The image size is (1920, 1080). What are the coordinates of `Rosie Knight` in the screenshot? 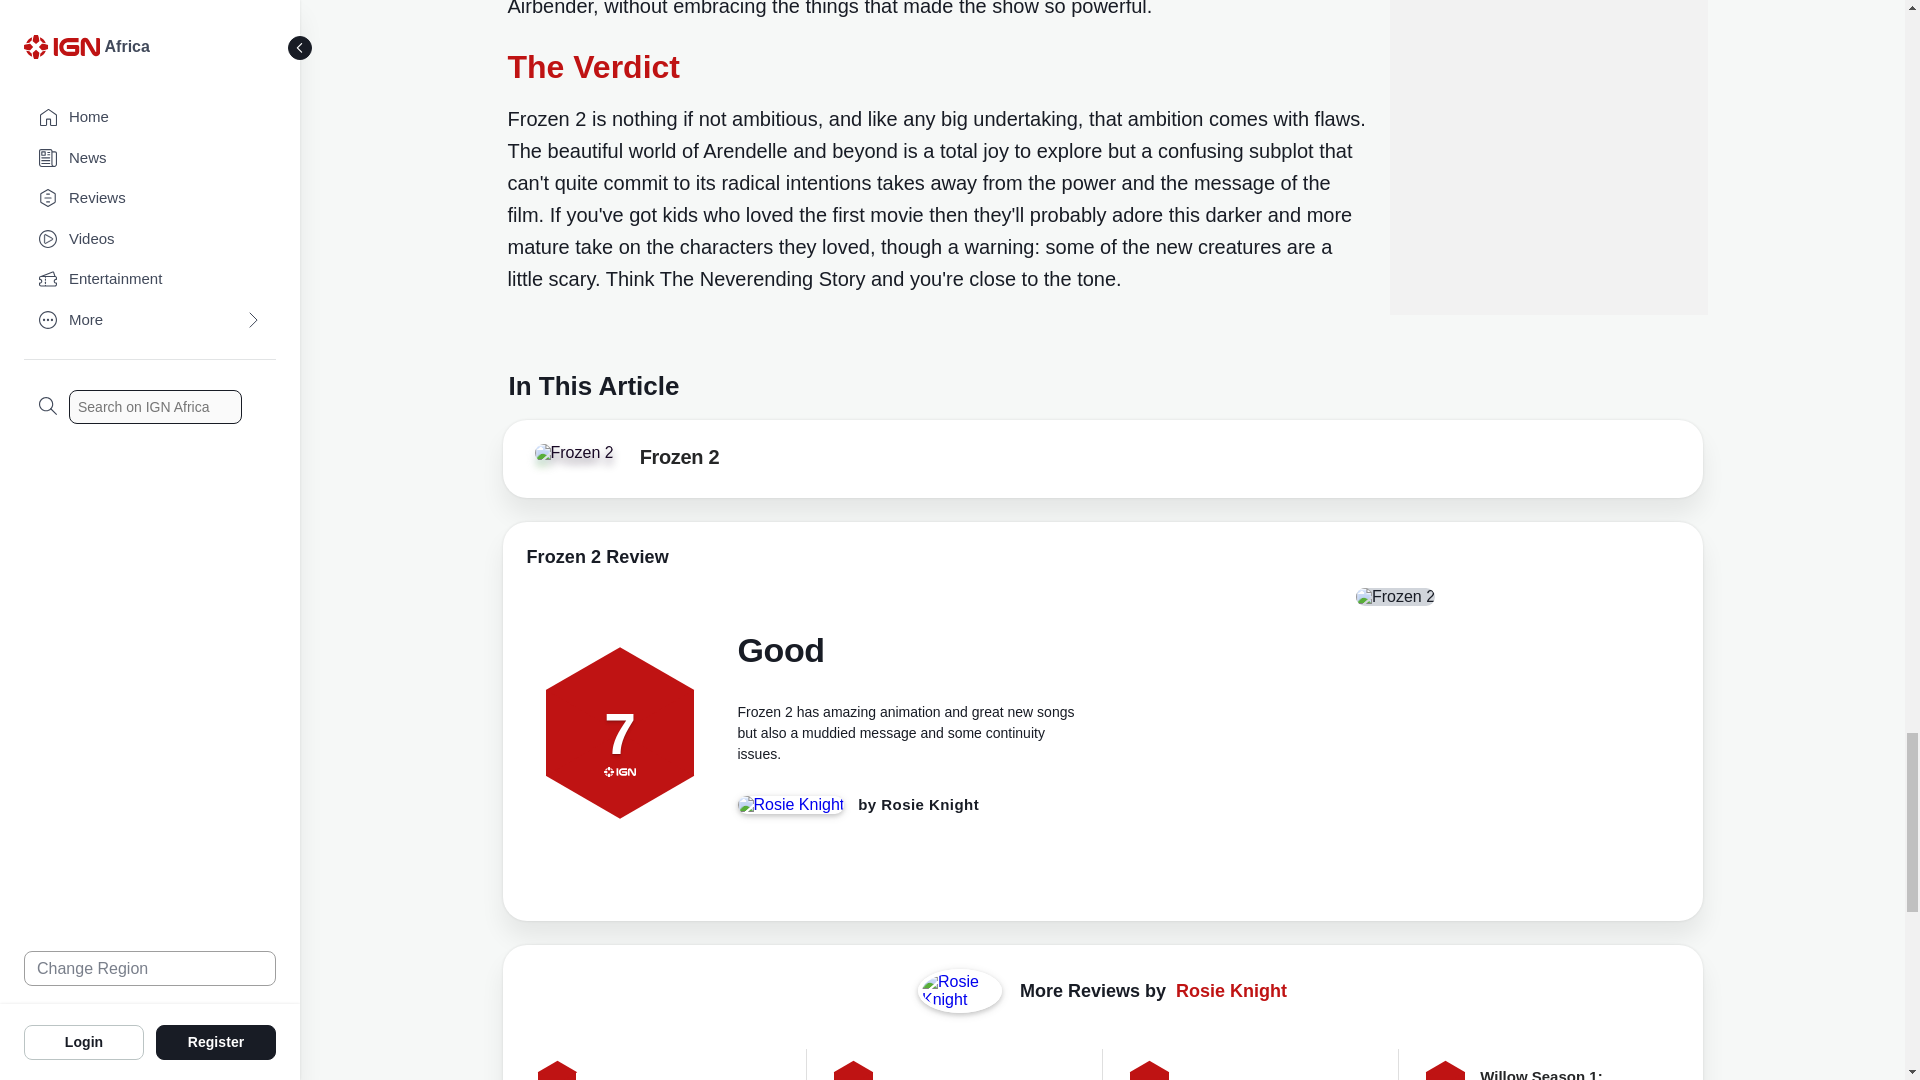 It's located at (930, 804).